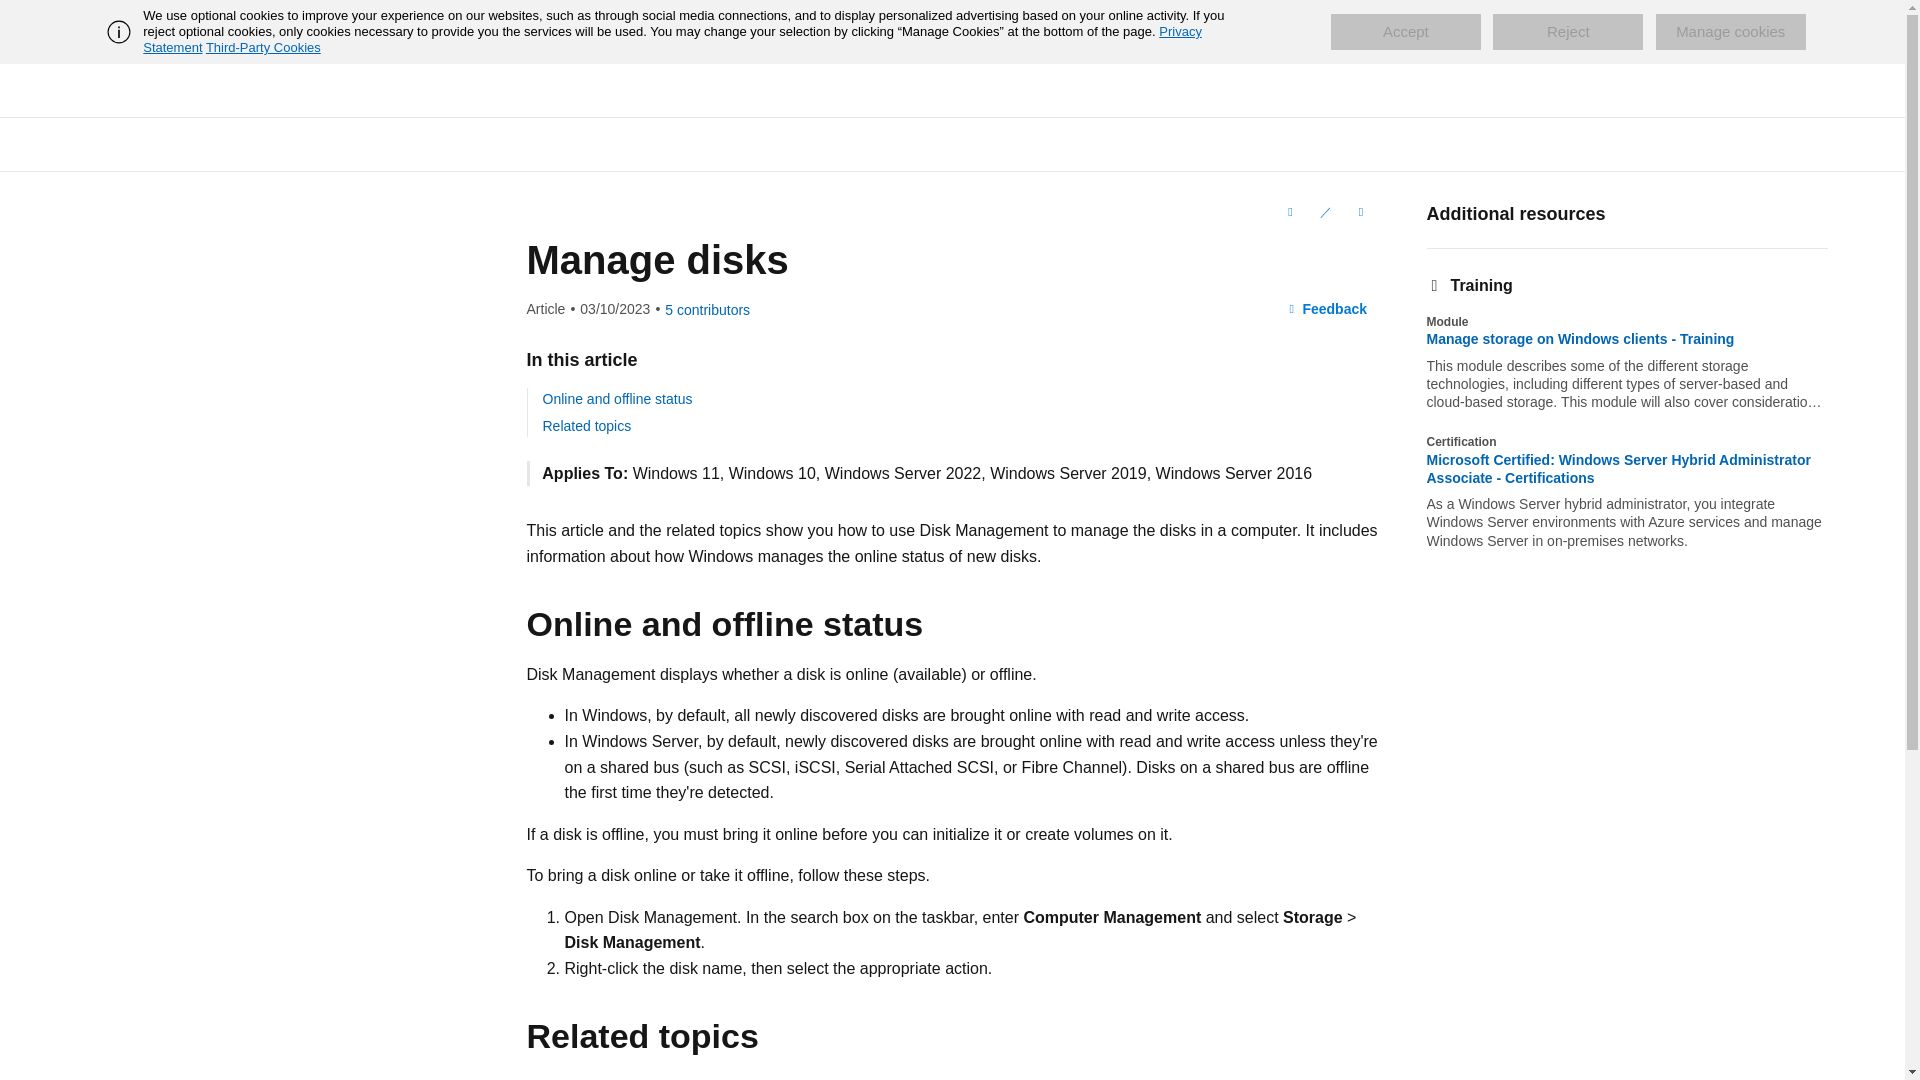 The image size is (1920, 1080). What do you see at coordinates (616, 398) in the screenshot?
I see `Online and offline status` at bounding box center [616, 398].